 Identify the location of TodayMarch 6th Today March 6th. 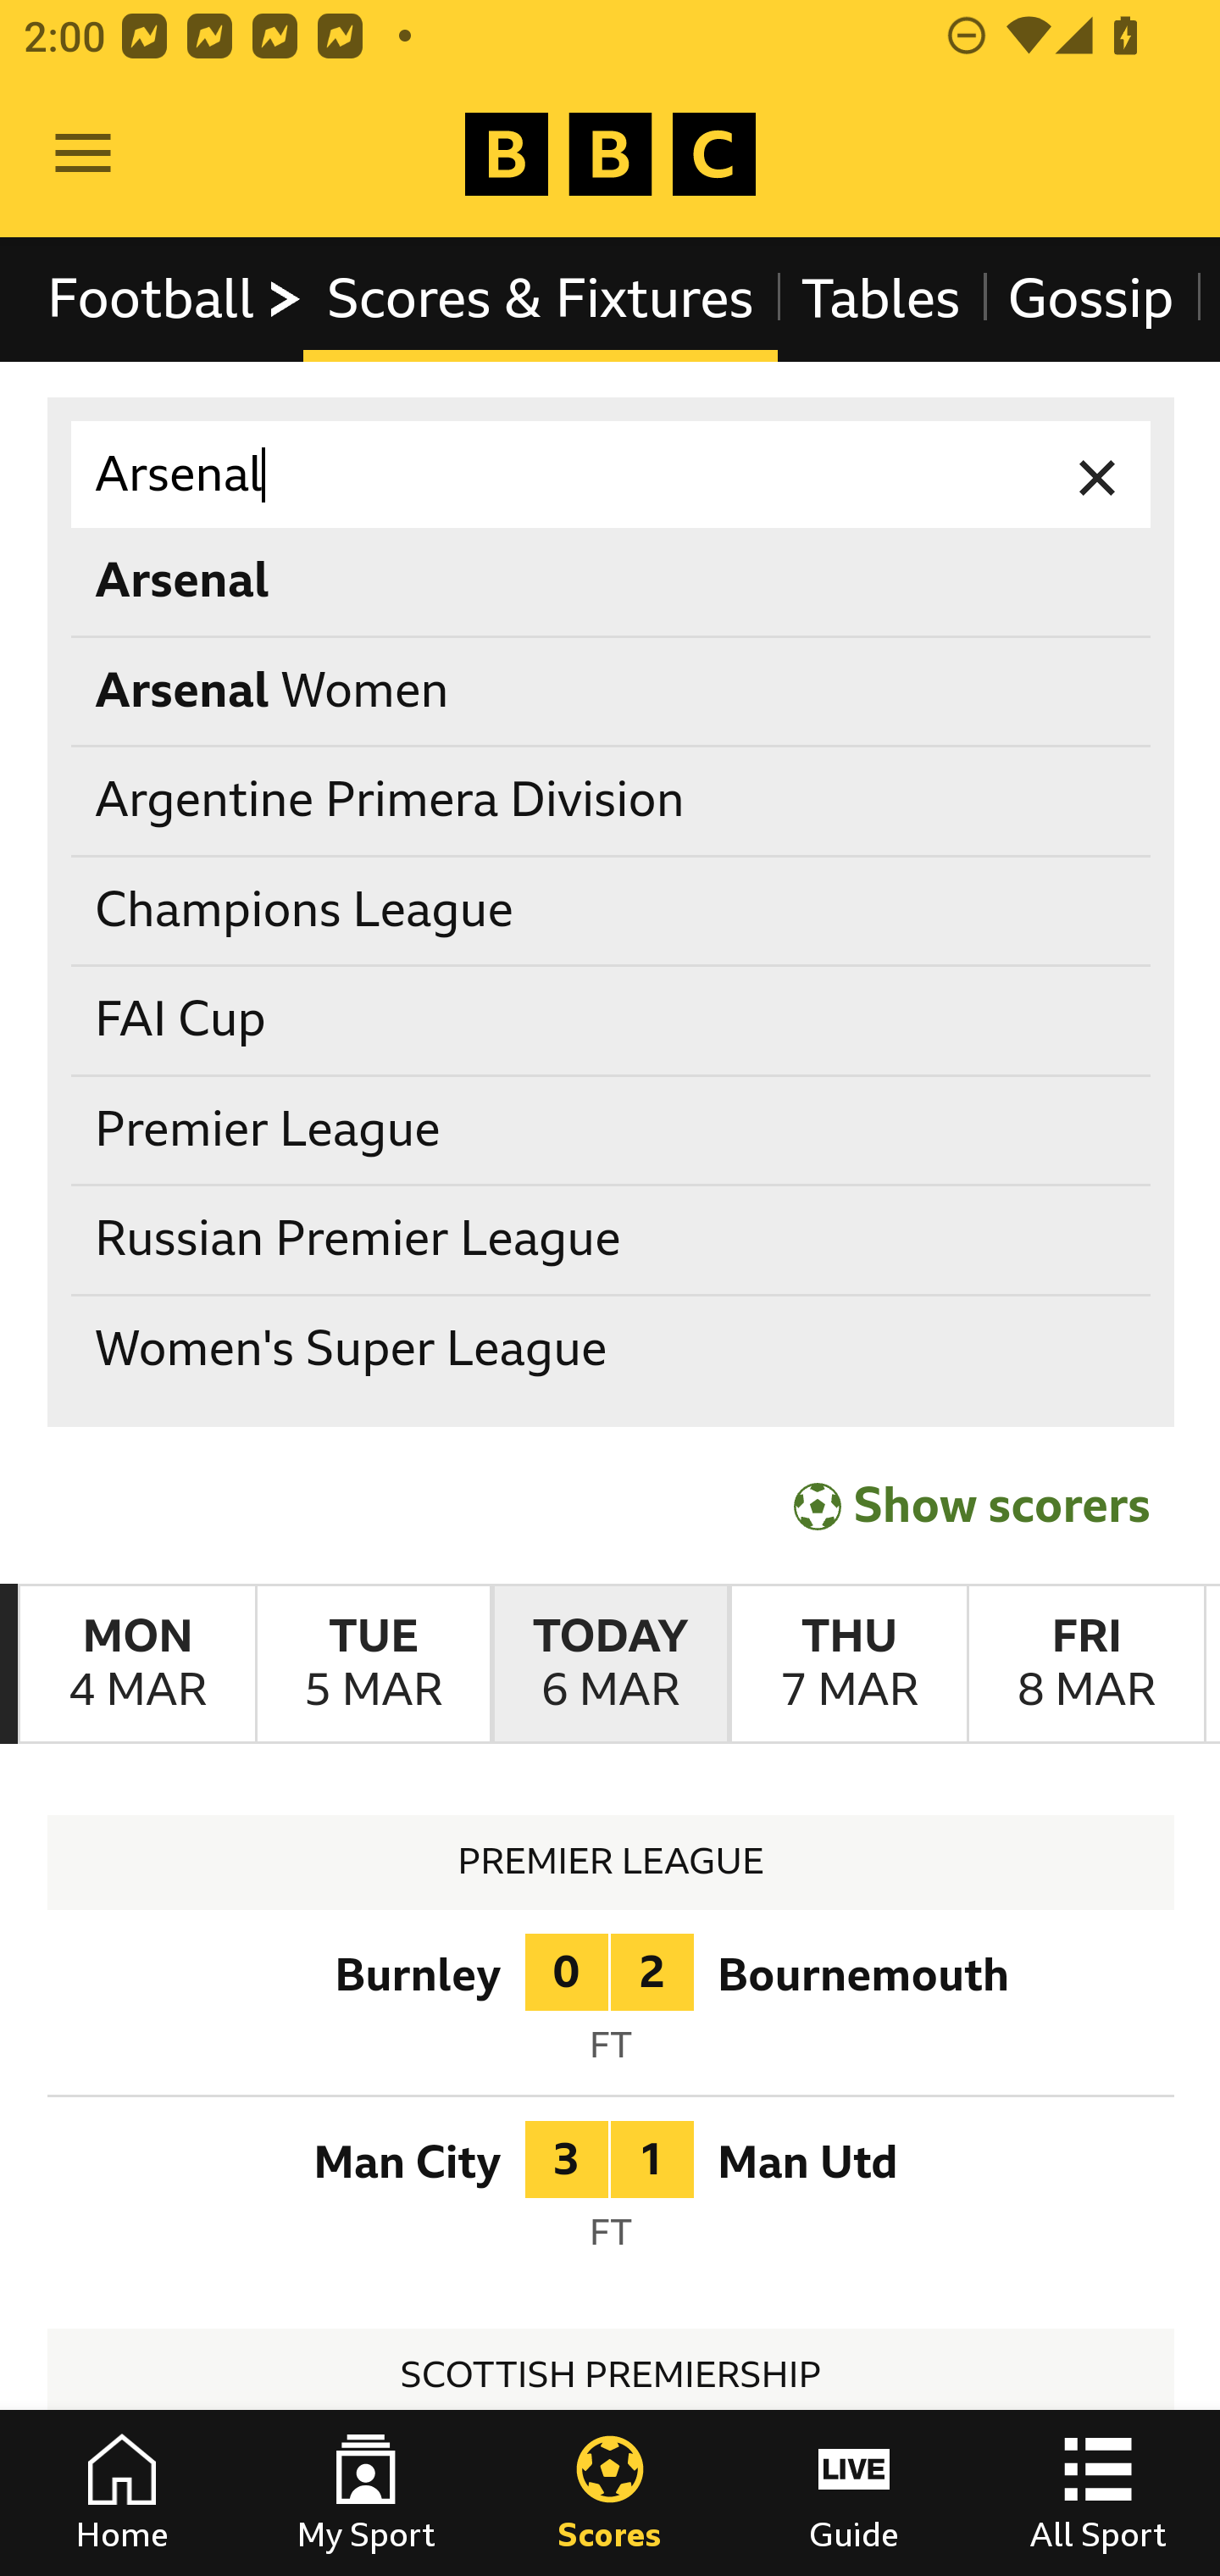
(610, 1664).